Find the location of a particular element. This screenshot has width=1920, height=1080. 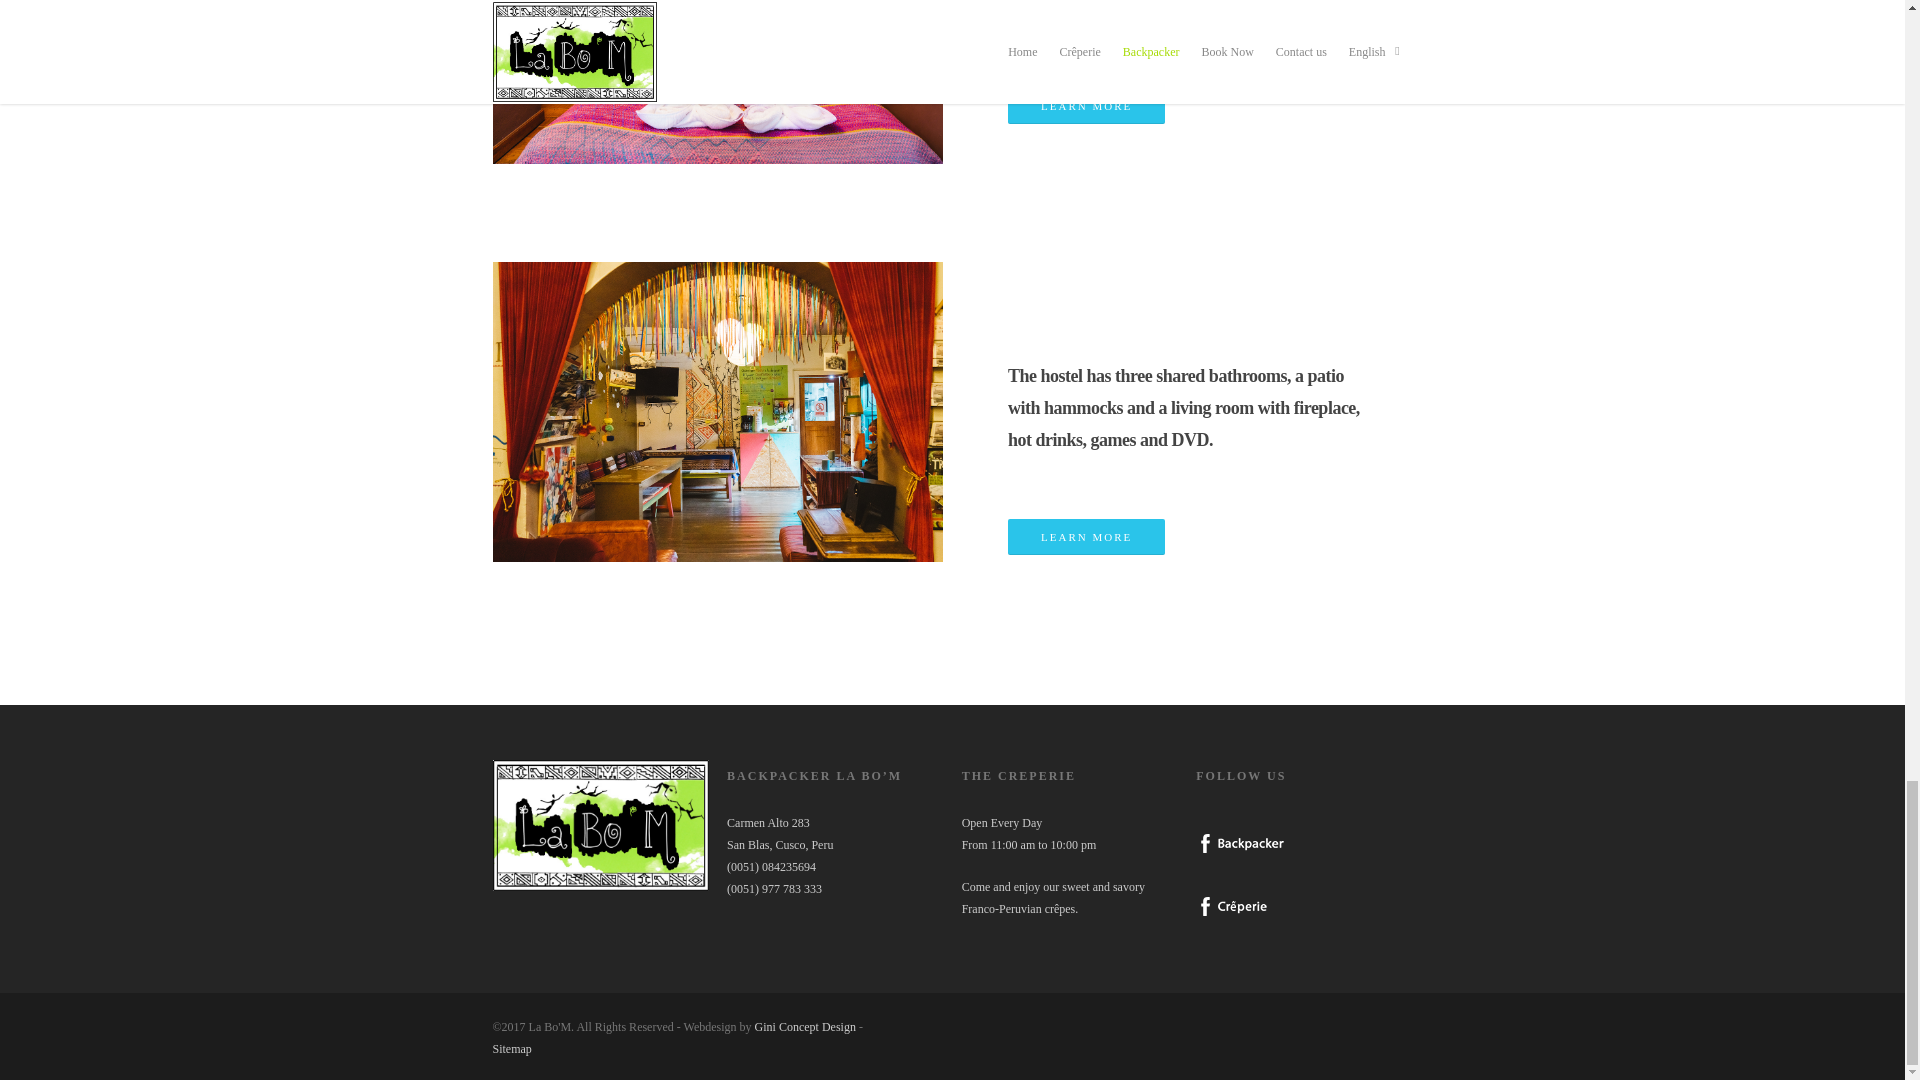

LEARN MORE is located at coordinates (1086, 537).